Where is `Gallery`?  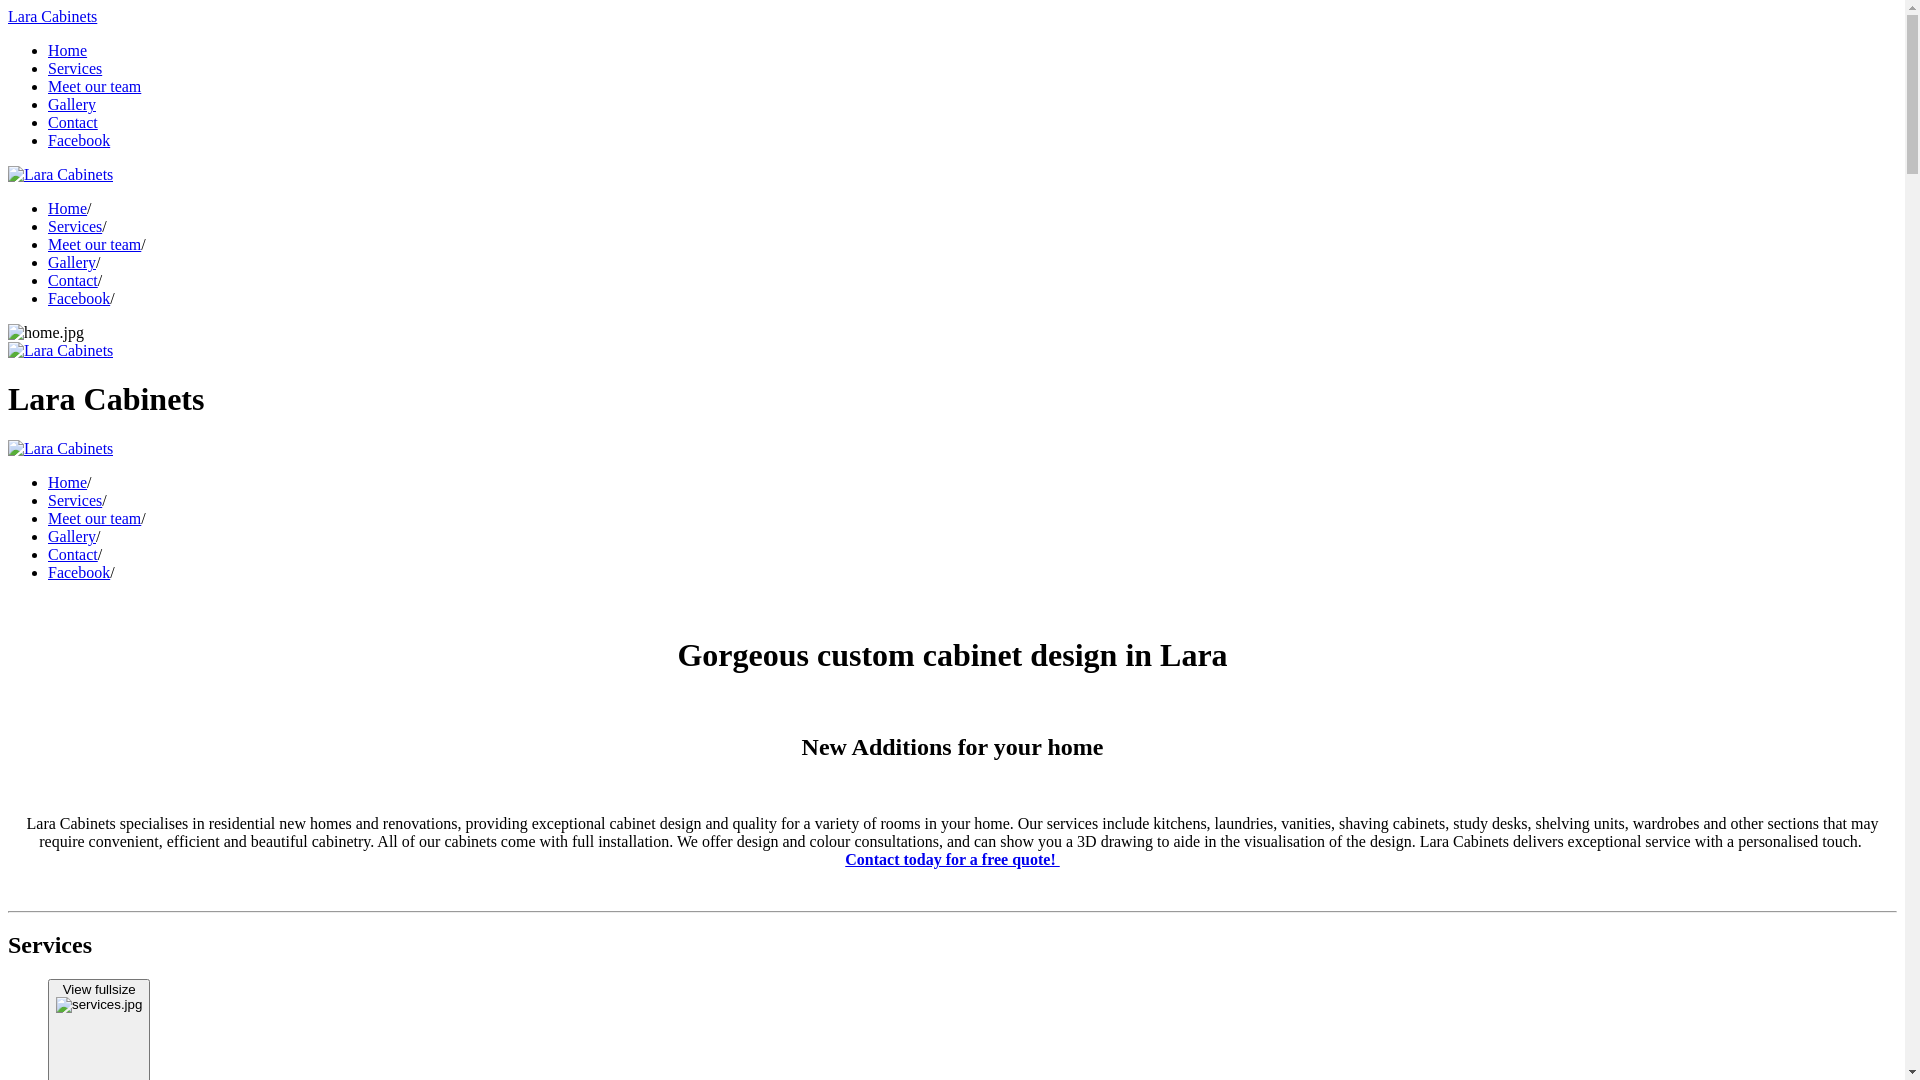 Gallery is located at coordinates (72, 104).